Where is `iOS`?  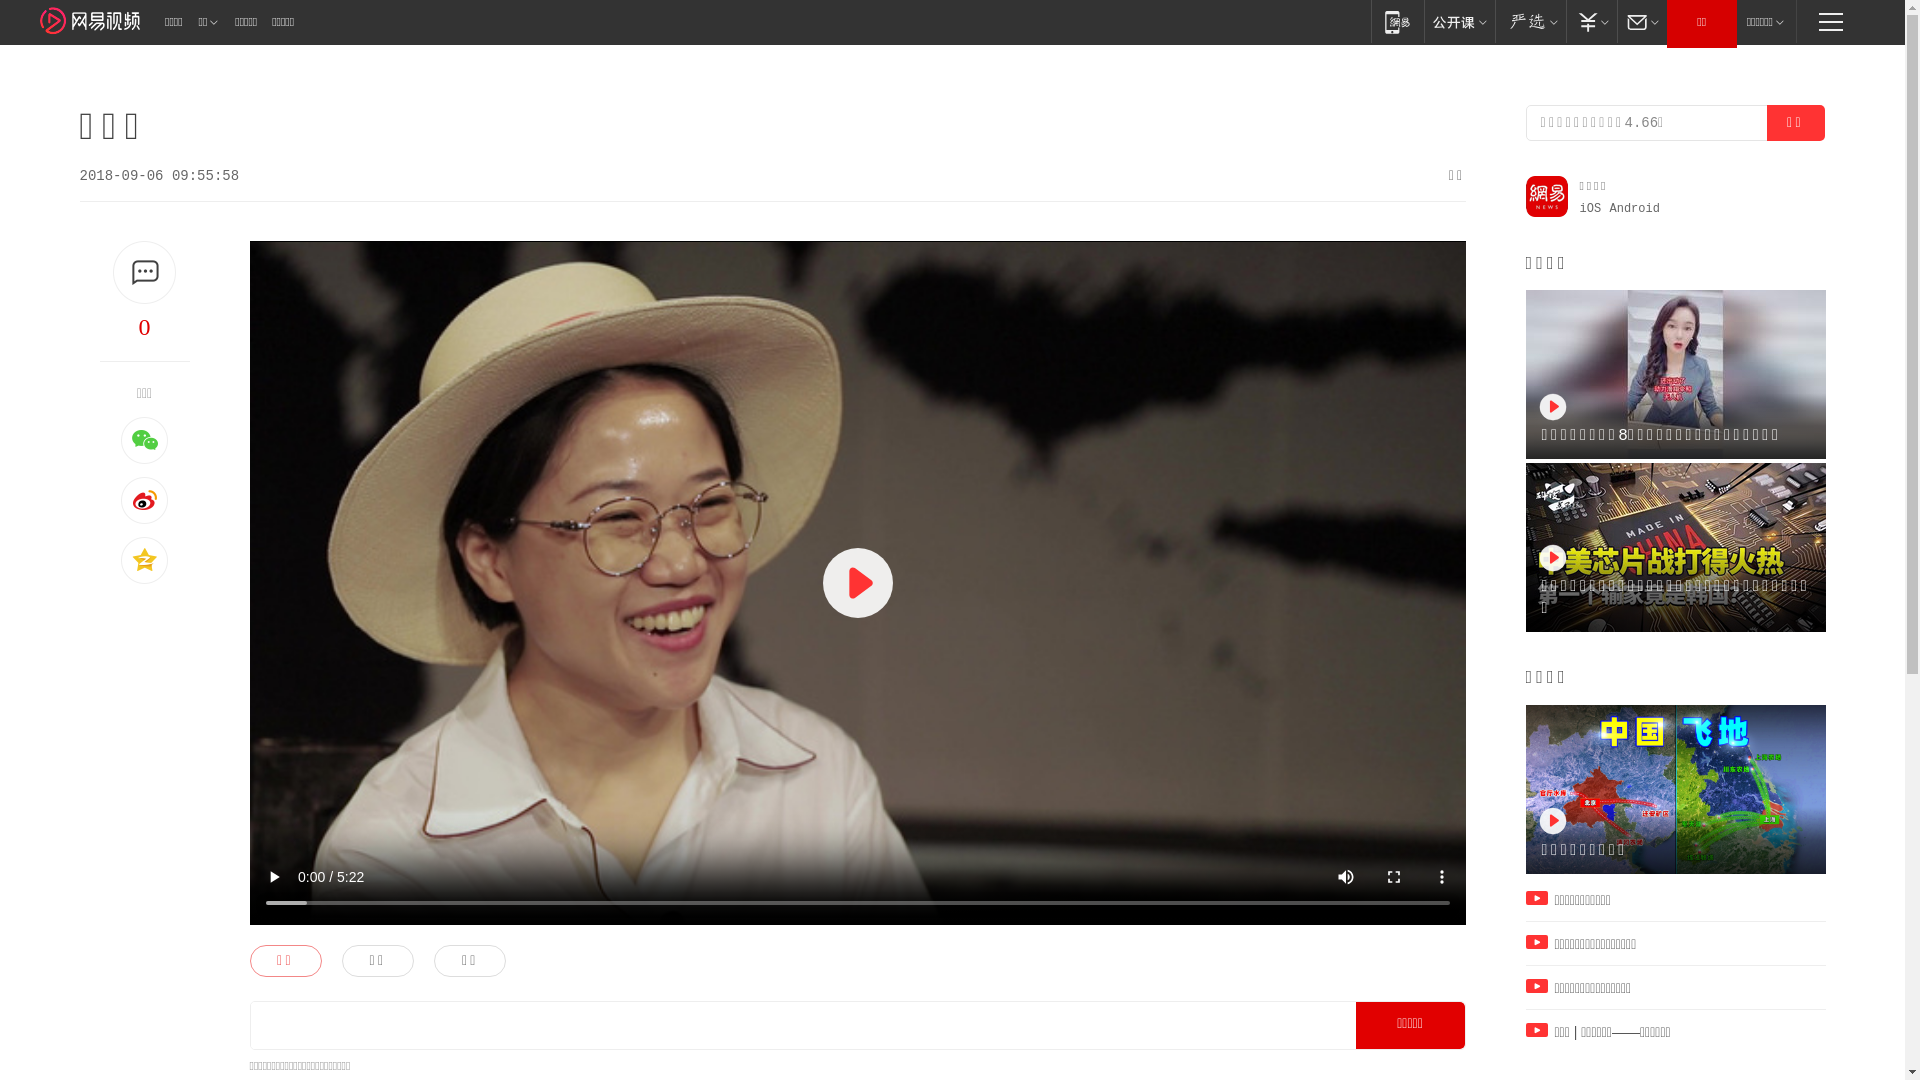 iOS is located at coordinates (1591, 209).